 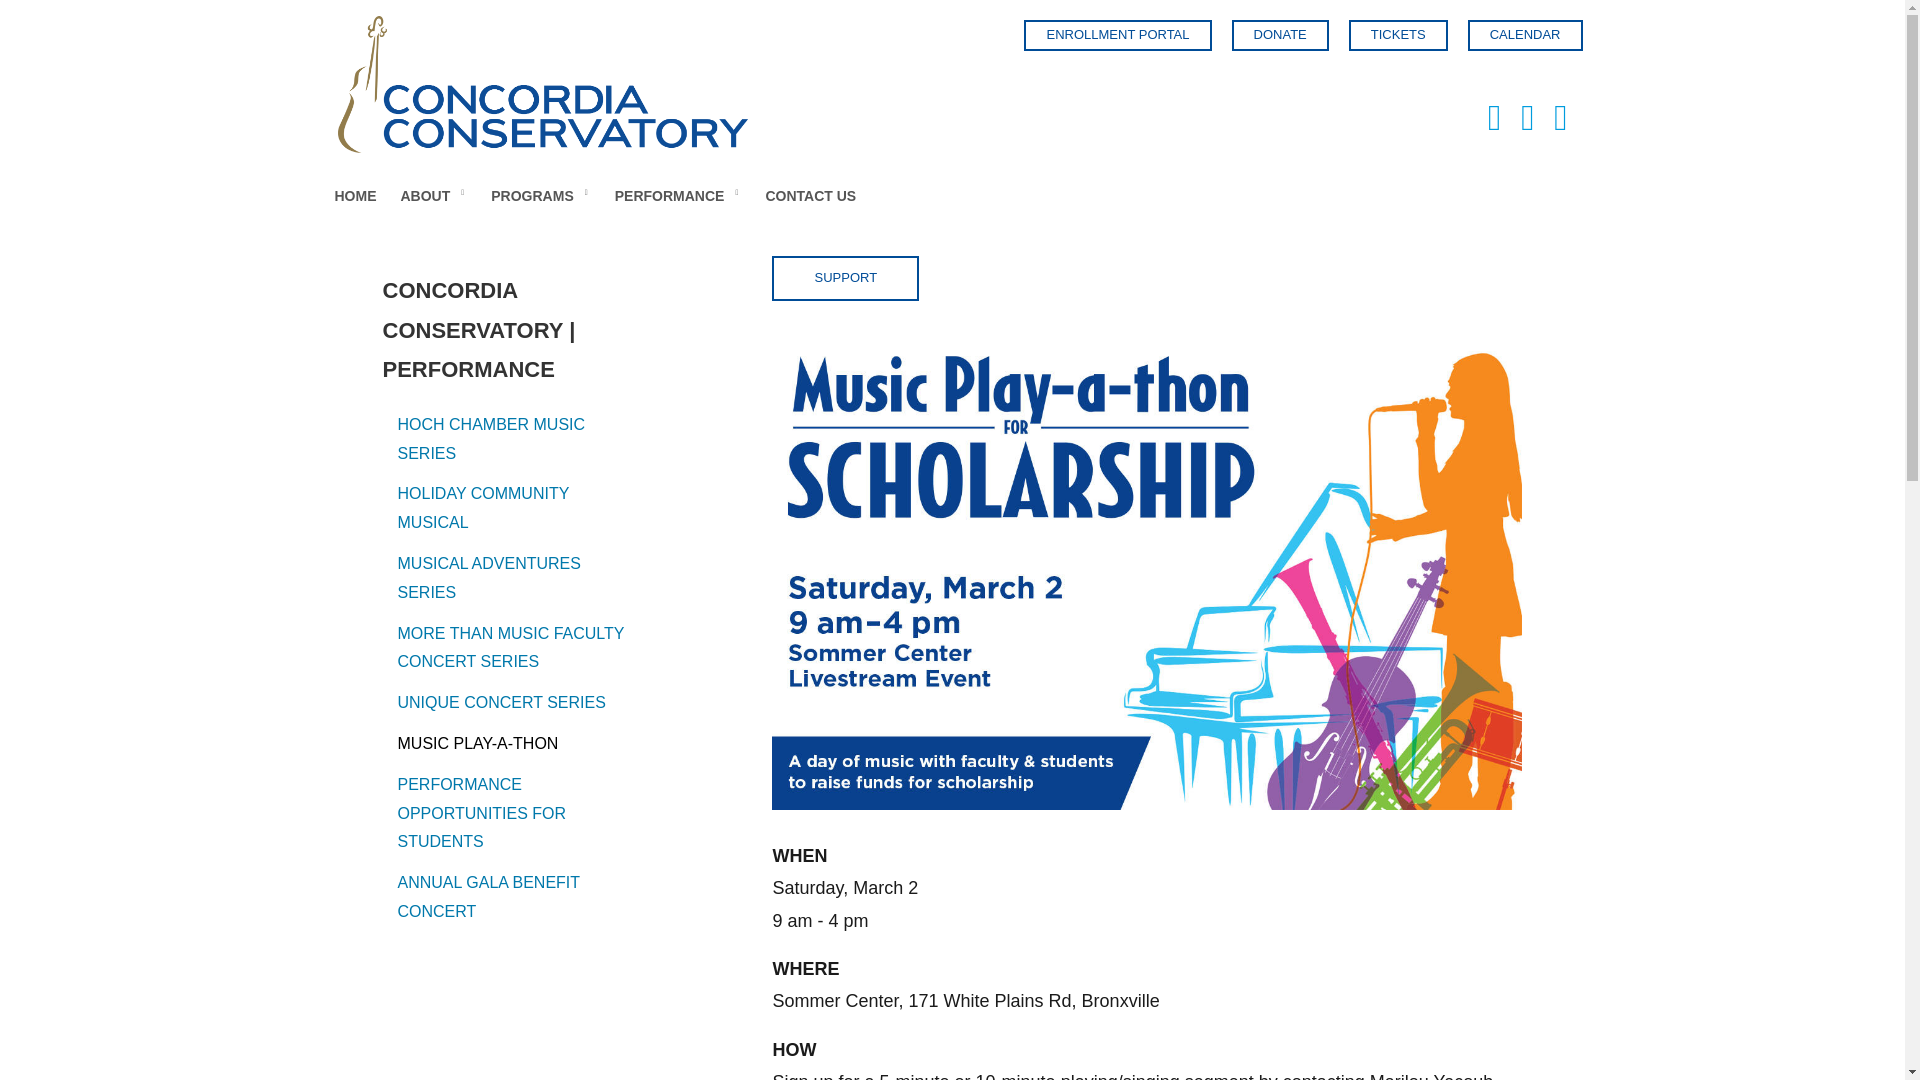 What do you see at coordinates (1525, 35) in the screenshot?
I see `CALENDAR` at bounding box center [1525, 35].